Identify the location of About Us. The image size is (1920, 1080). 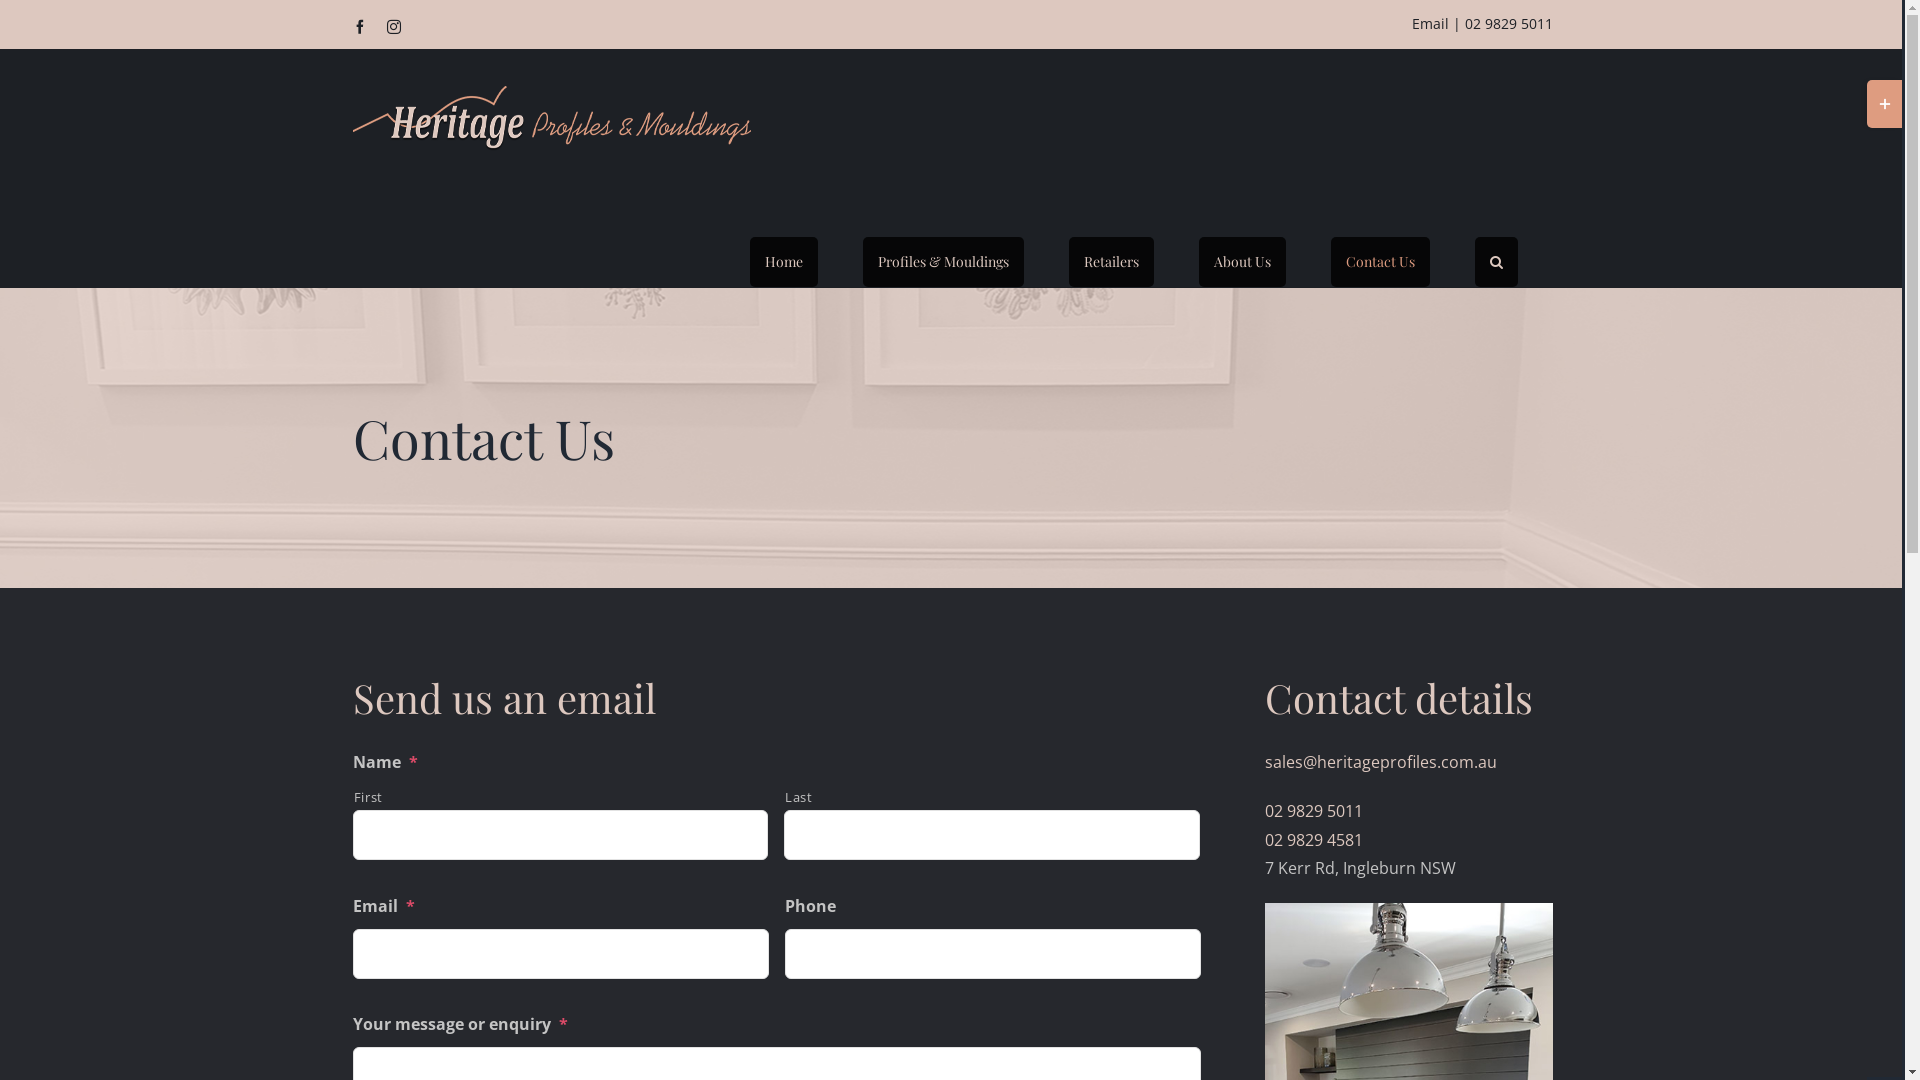
(1242, 262).